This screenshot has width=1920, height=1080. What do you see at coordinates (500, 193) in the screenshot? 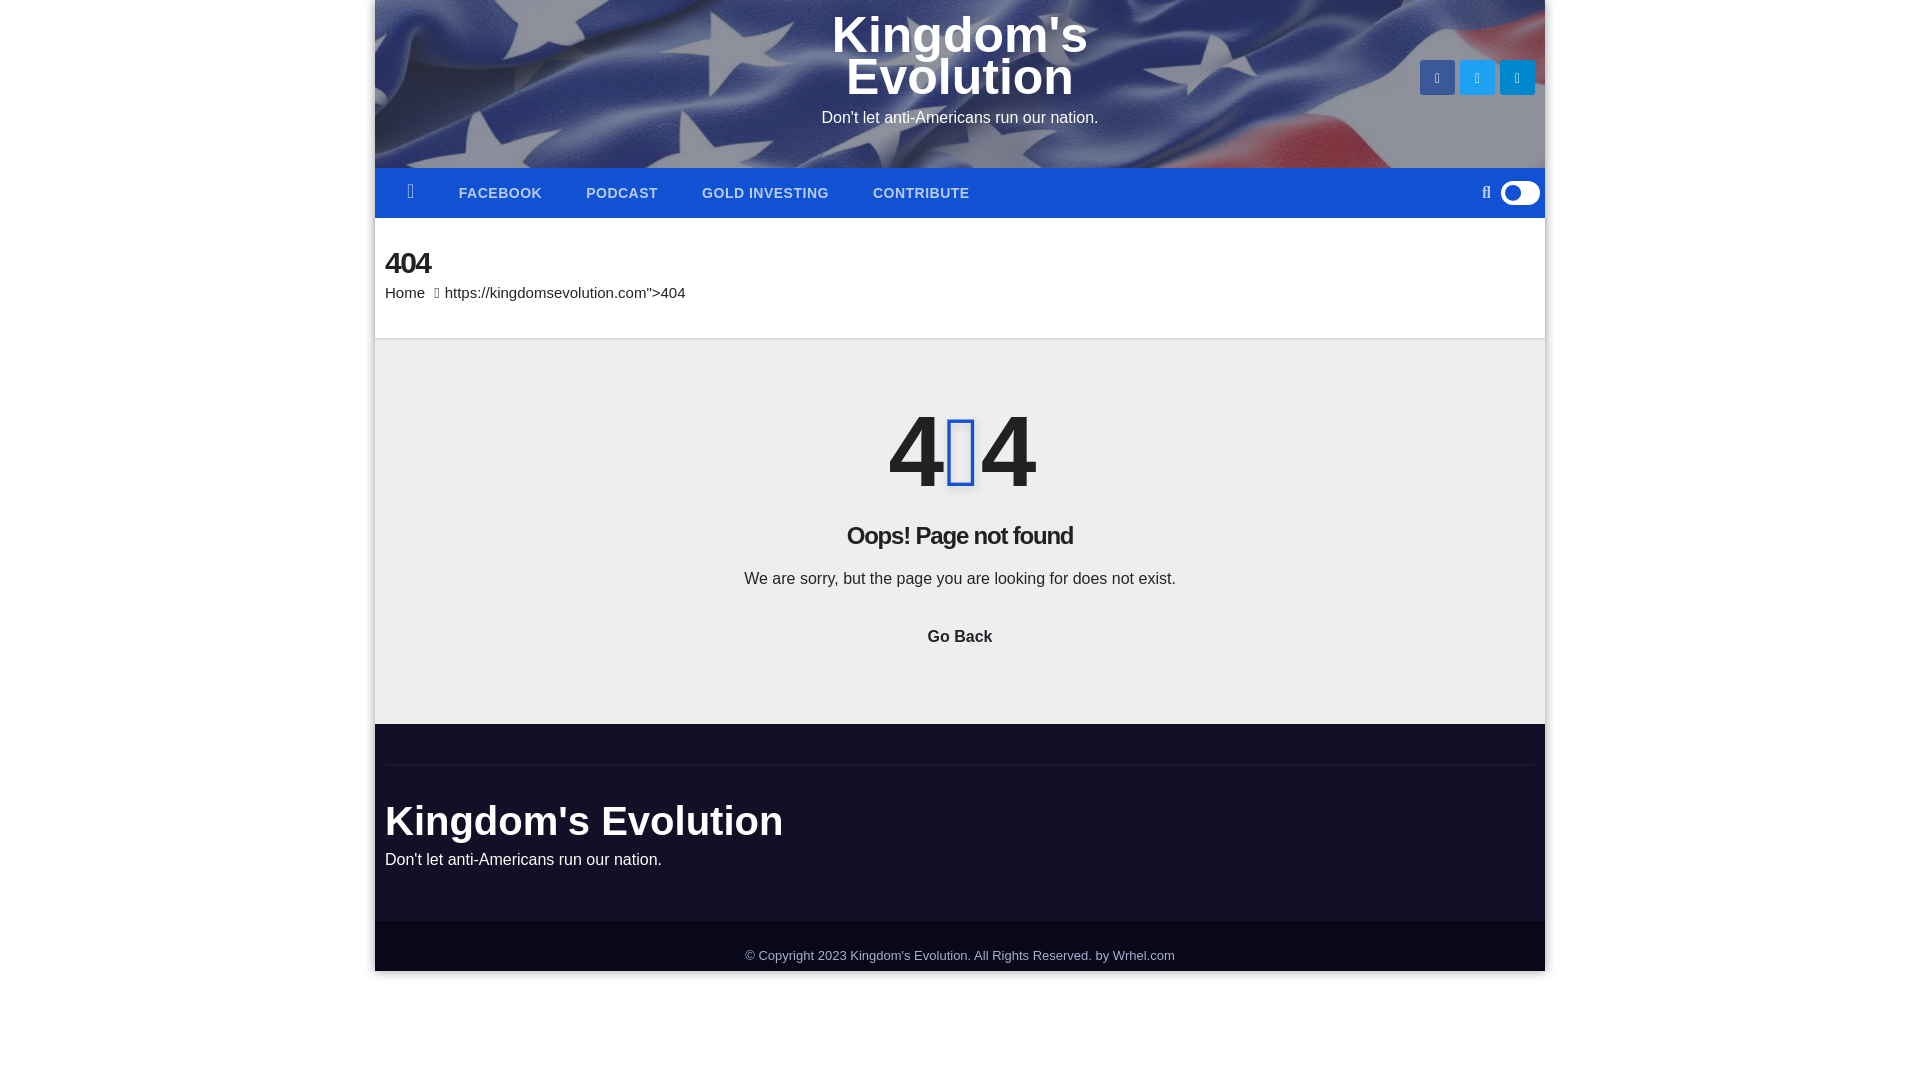
I see `FACEBOOK` at bounding box center [500, 193].